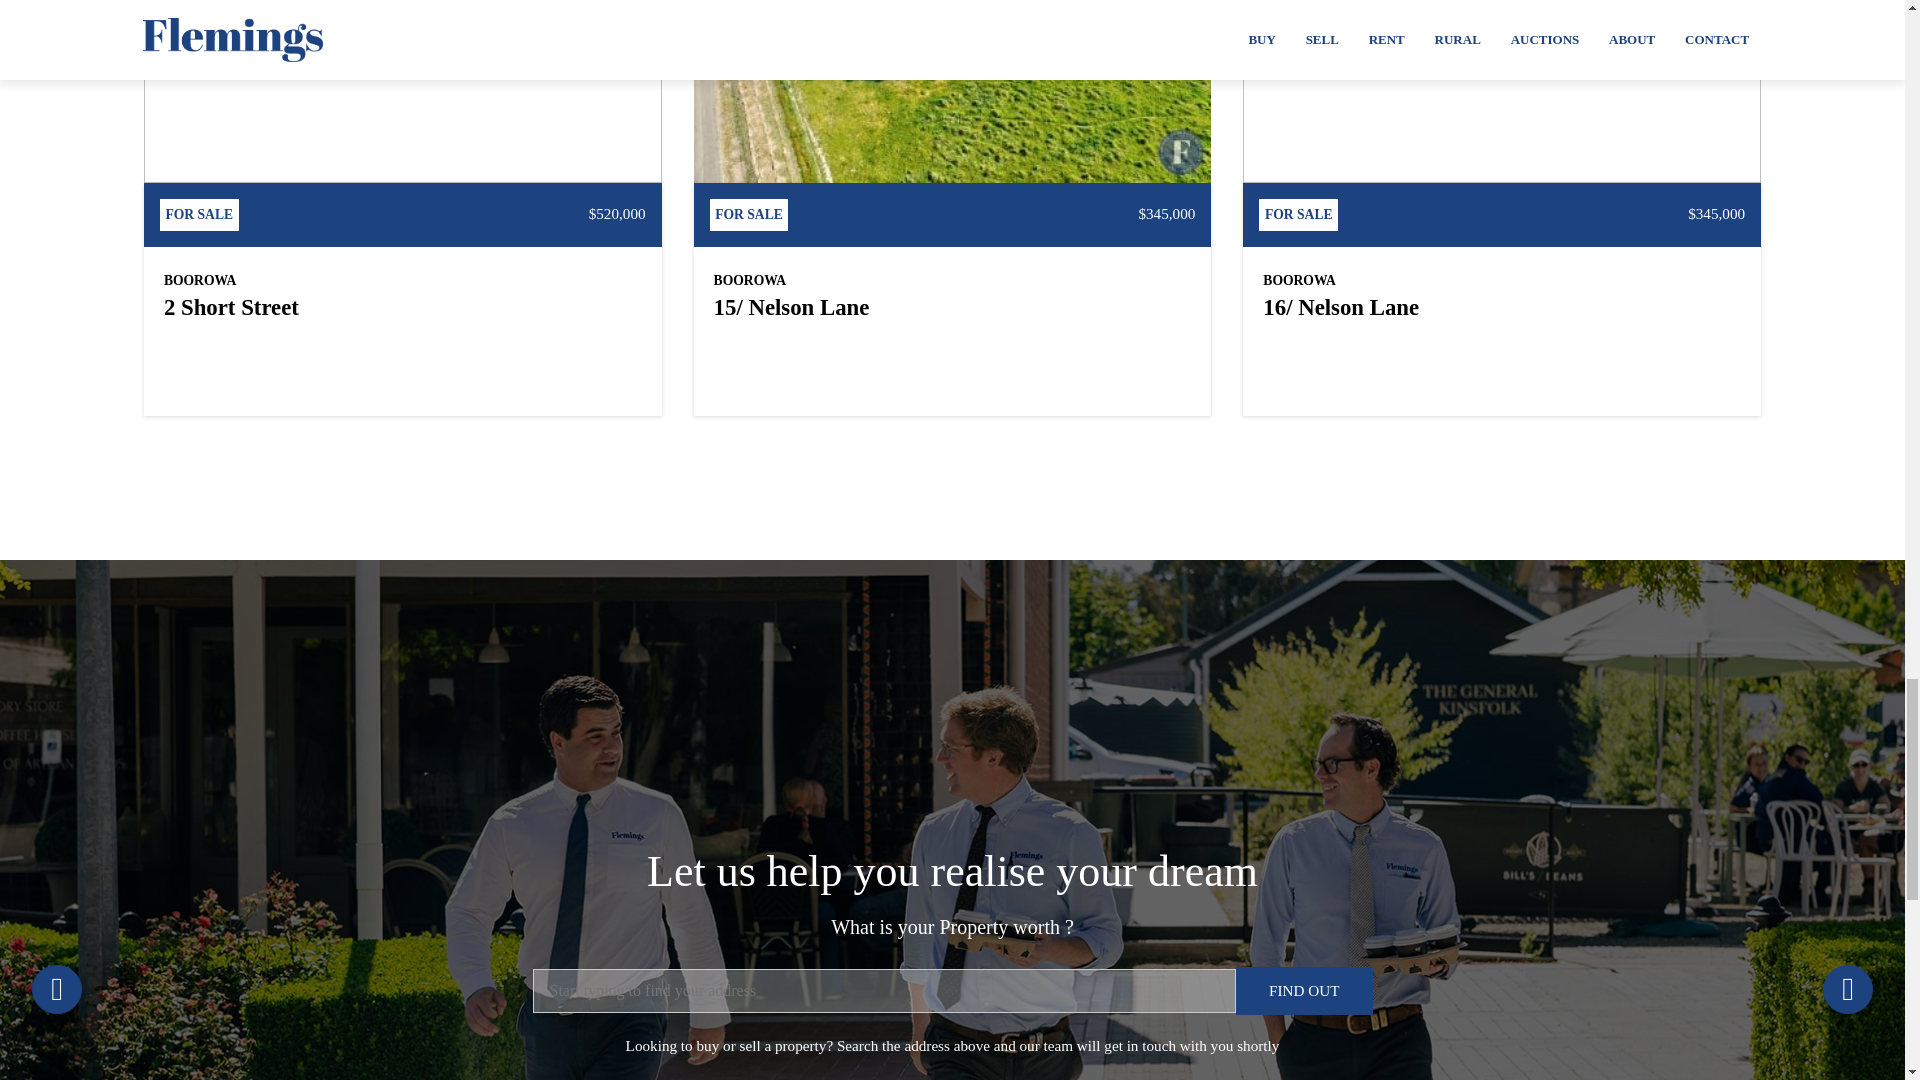 The width and height of the screenshot is (1920, 1080). What do you see at coordinates (1501, 91) in the screenshot?
I see `Spacious Residential Block- Rural Surrounds` at bounding box center [1501, 91].